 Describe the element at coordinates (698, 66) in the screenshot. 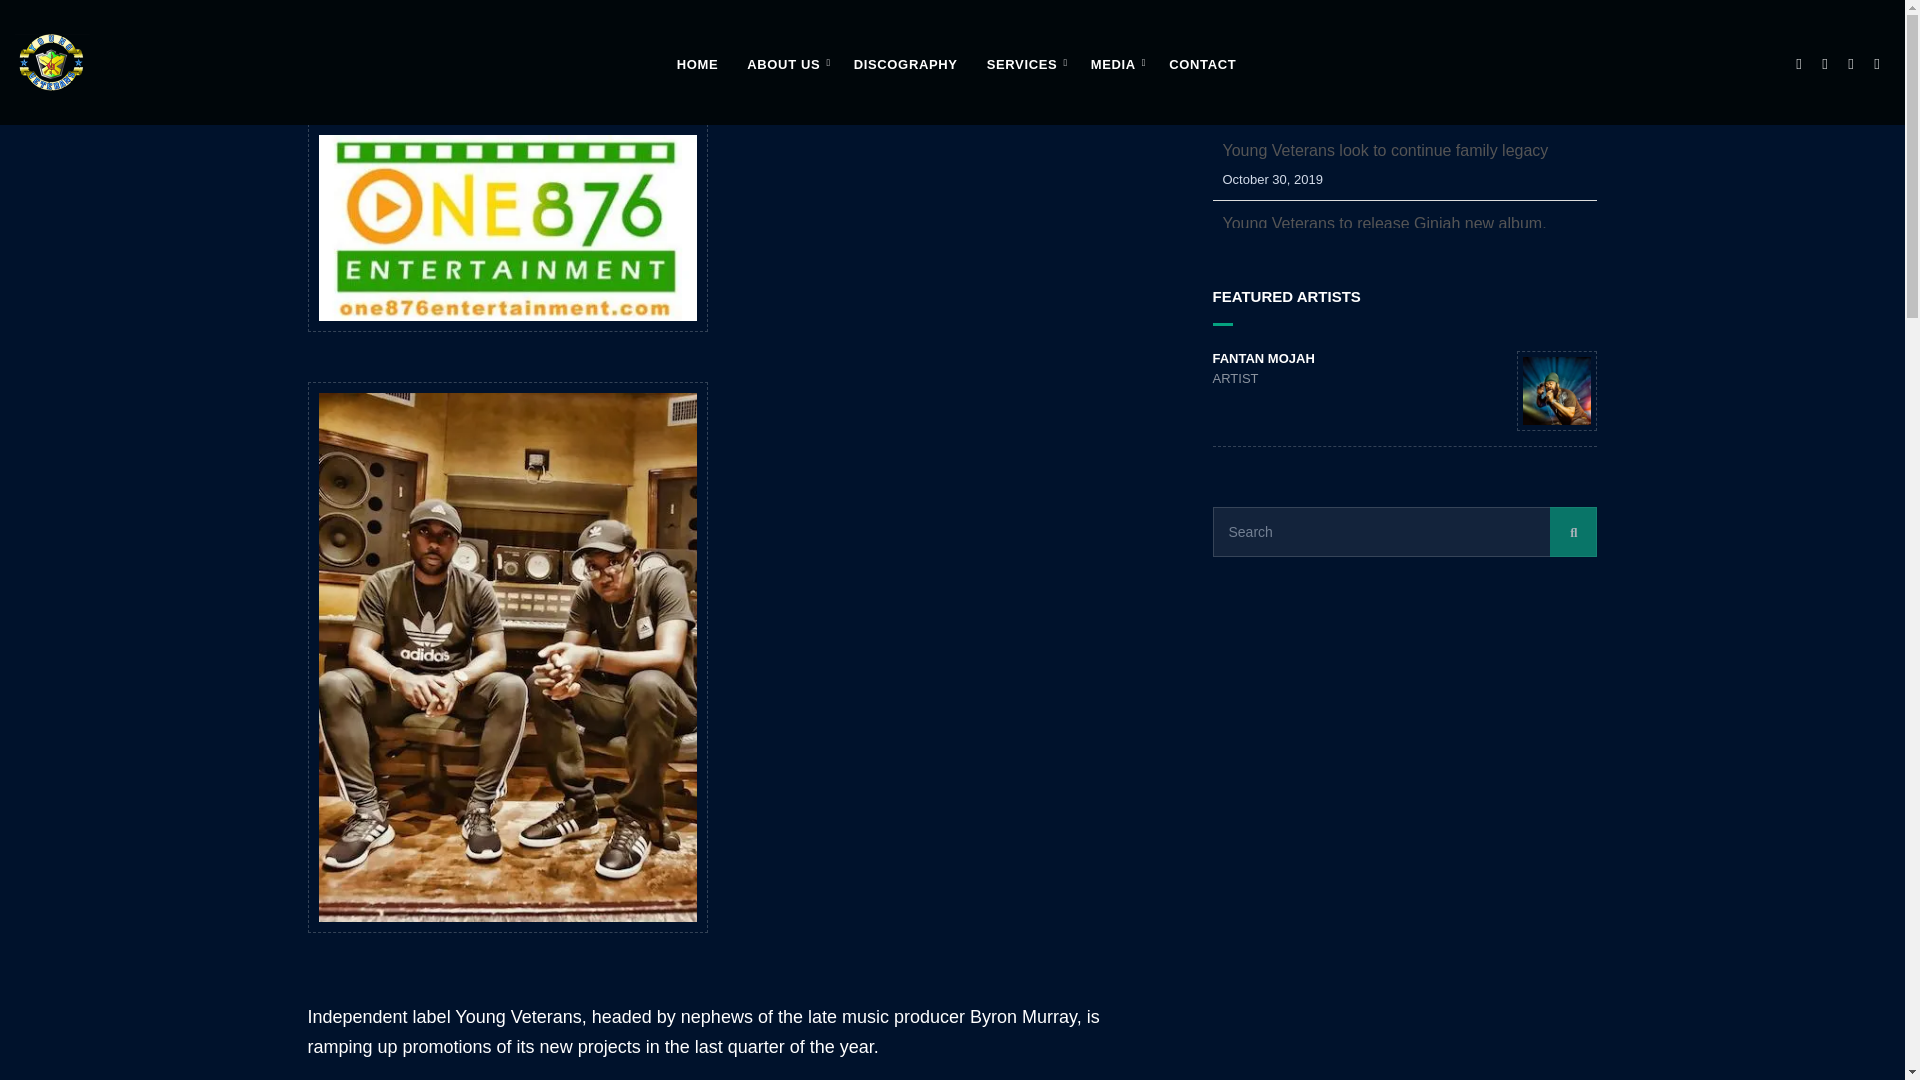

I see `HOME` at that location.